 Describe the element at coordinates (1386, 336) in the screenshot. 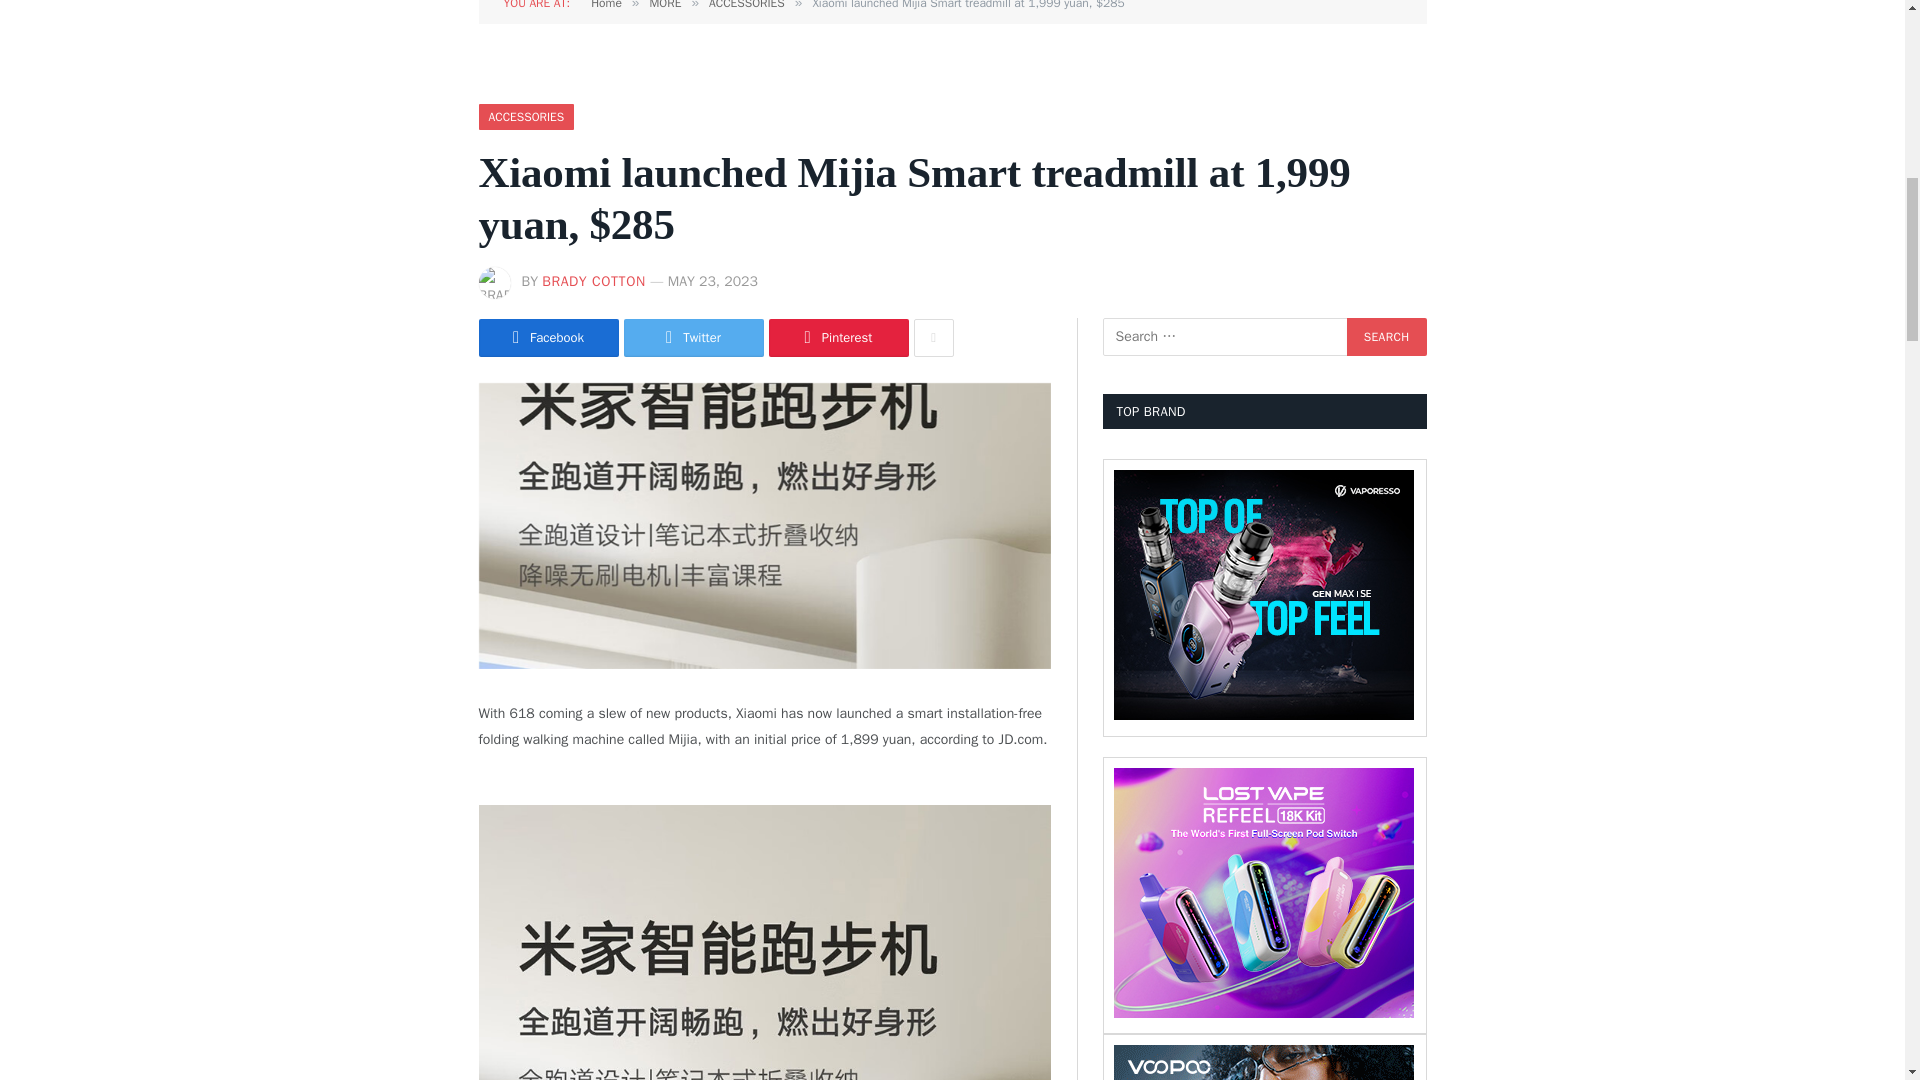

I see `Search` at that location.